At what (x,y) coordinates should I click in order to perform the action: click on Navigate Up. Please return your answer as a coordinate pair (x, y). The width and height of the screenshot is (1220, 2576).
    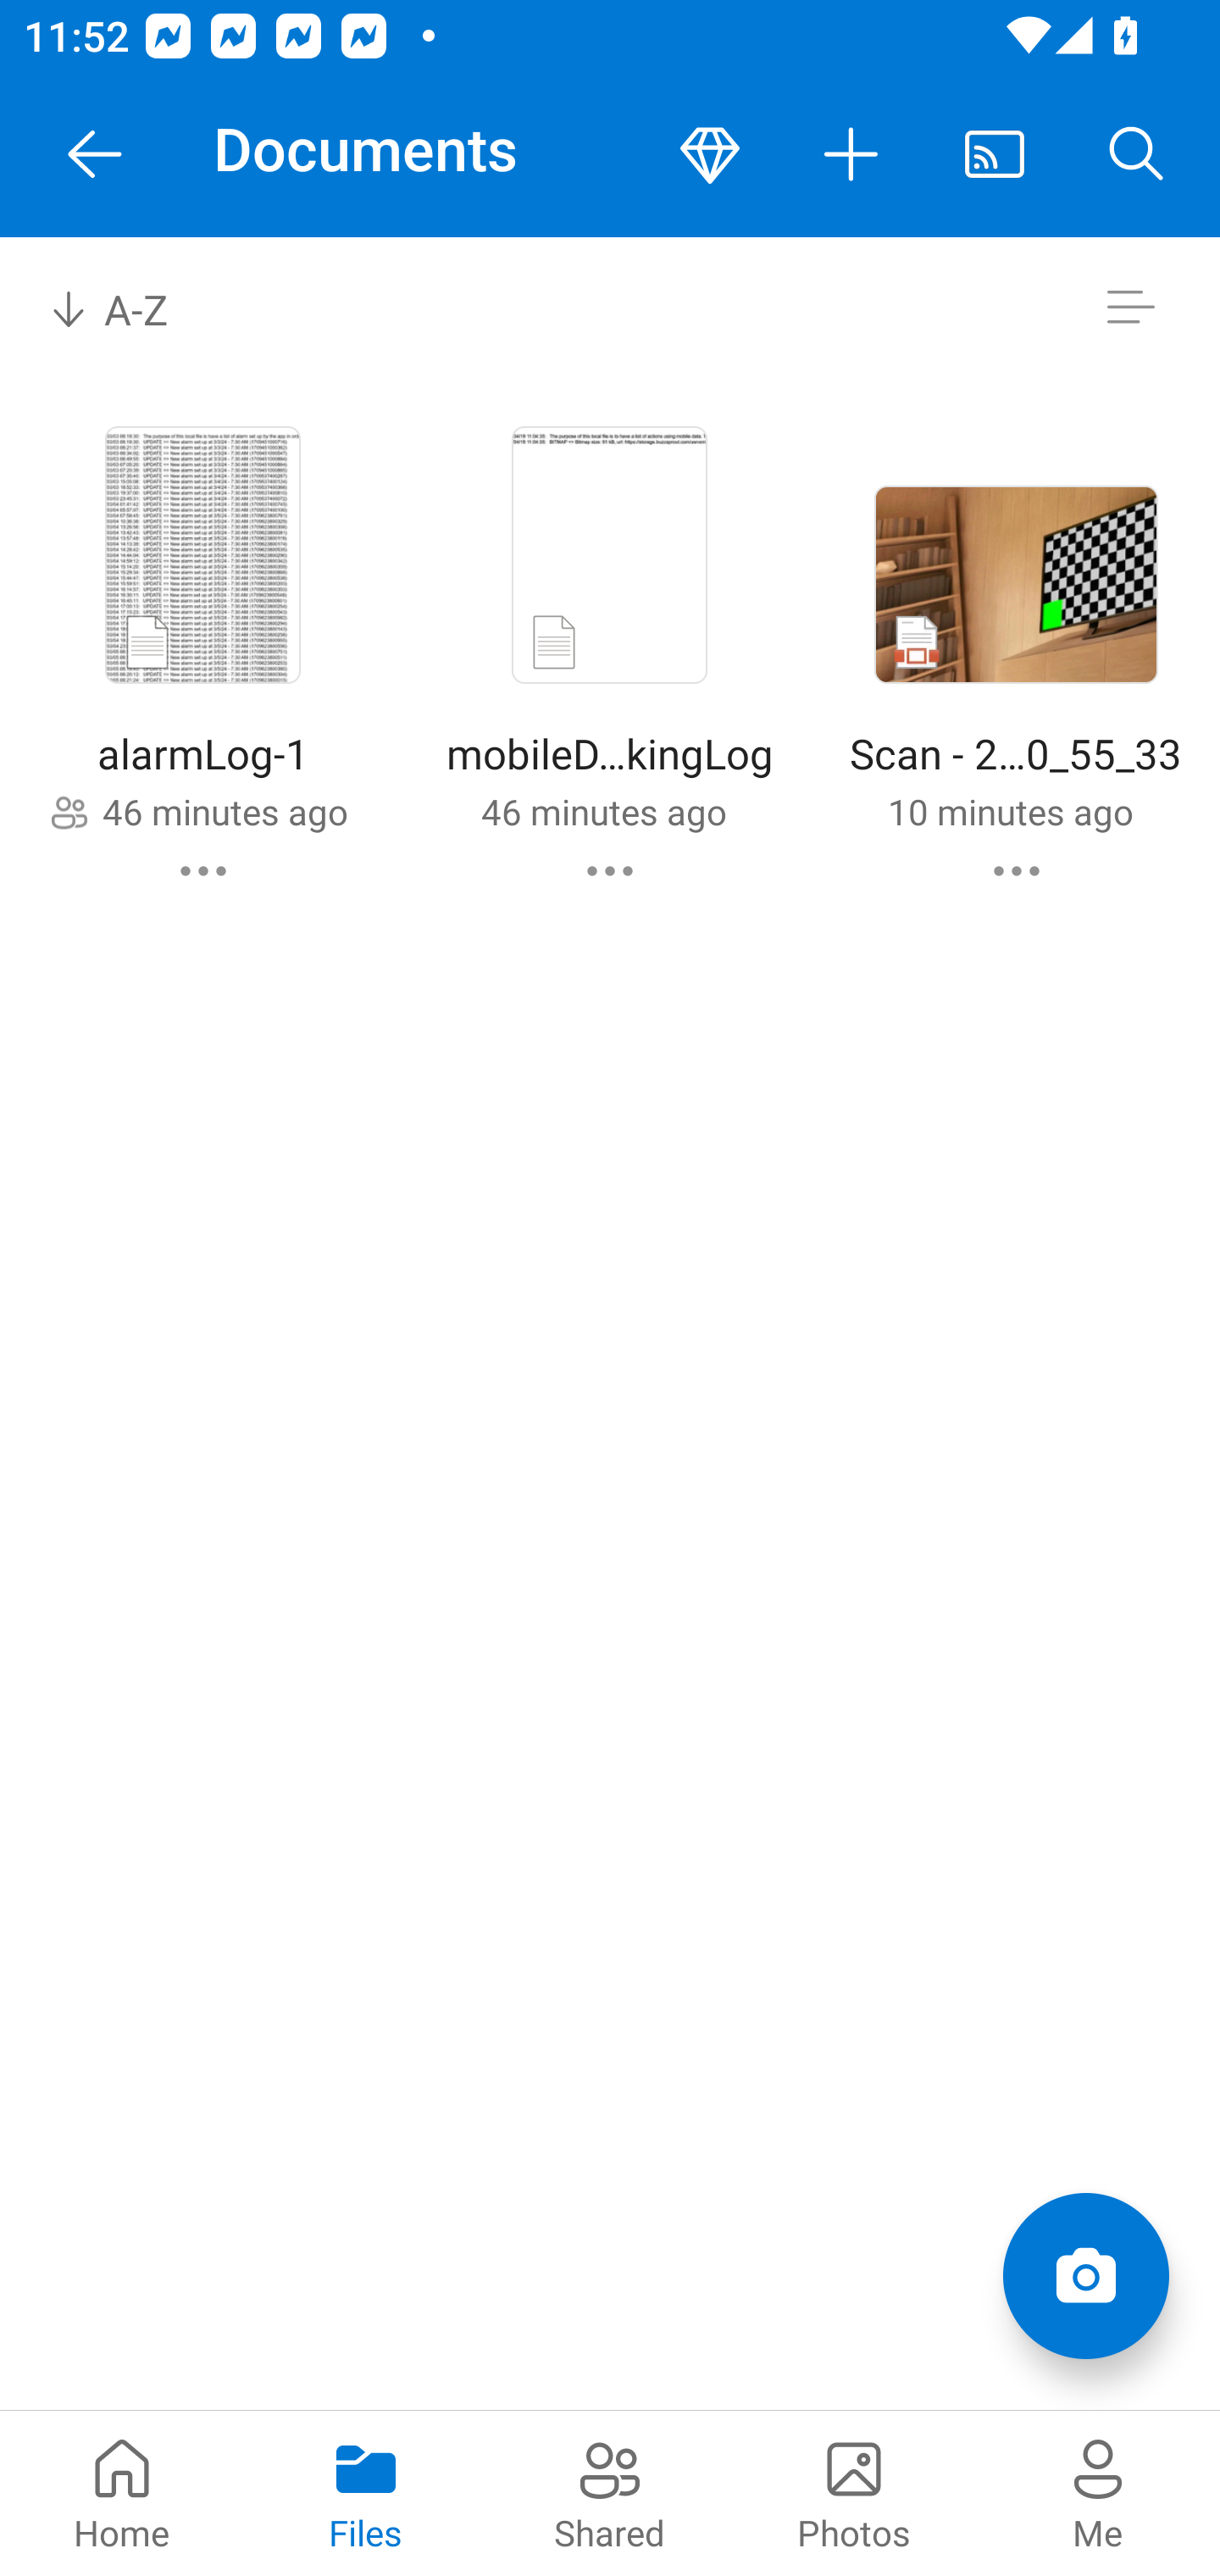
    Looking at the image, I should click on (95, 154).